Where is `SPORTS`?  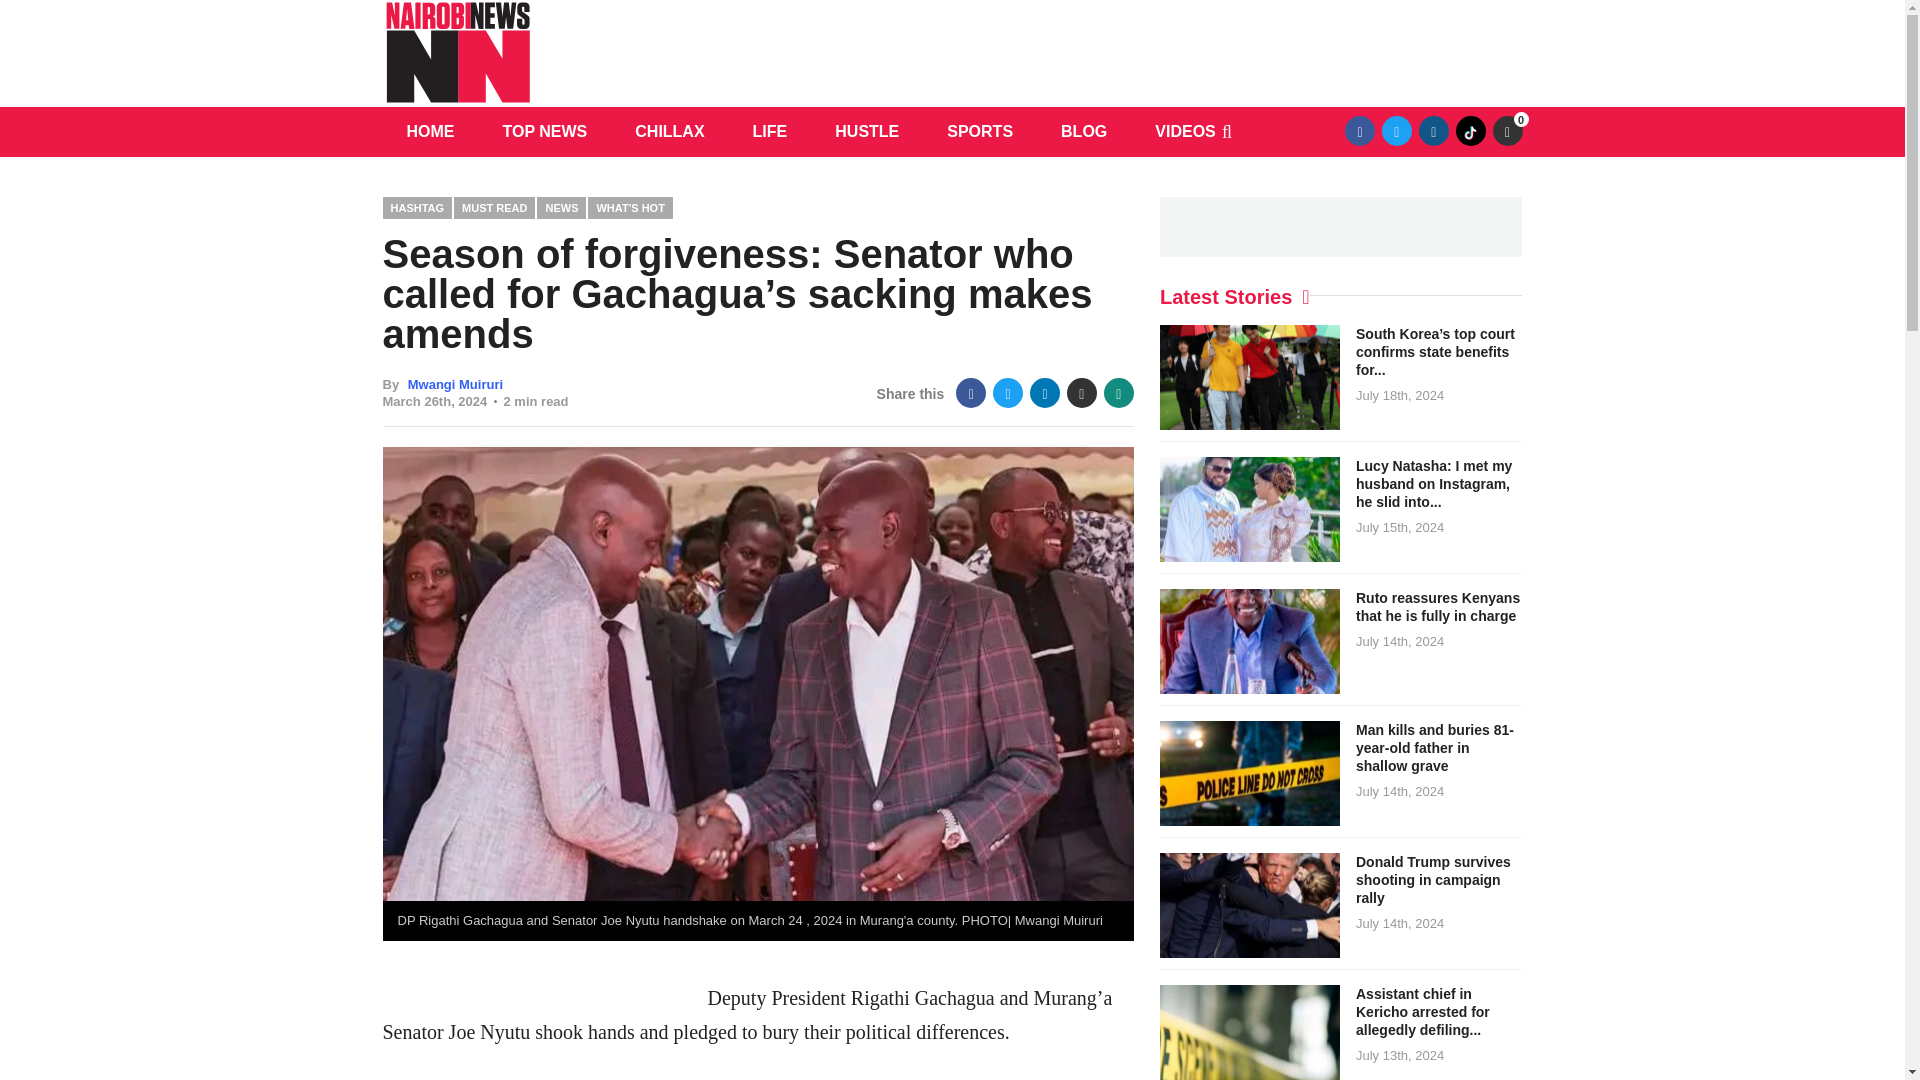
SPORTS is located at coordinates (980, 131).